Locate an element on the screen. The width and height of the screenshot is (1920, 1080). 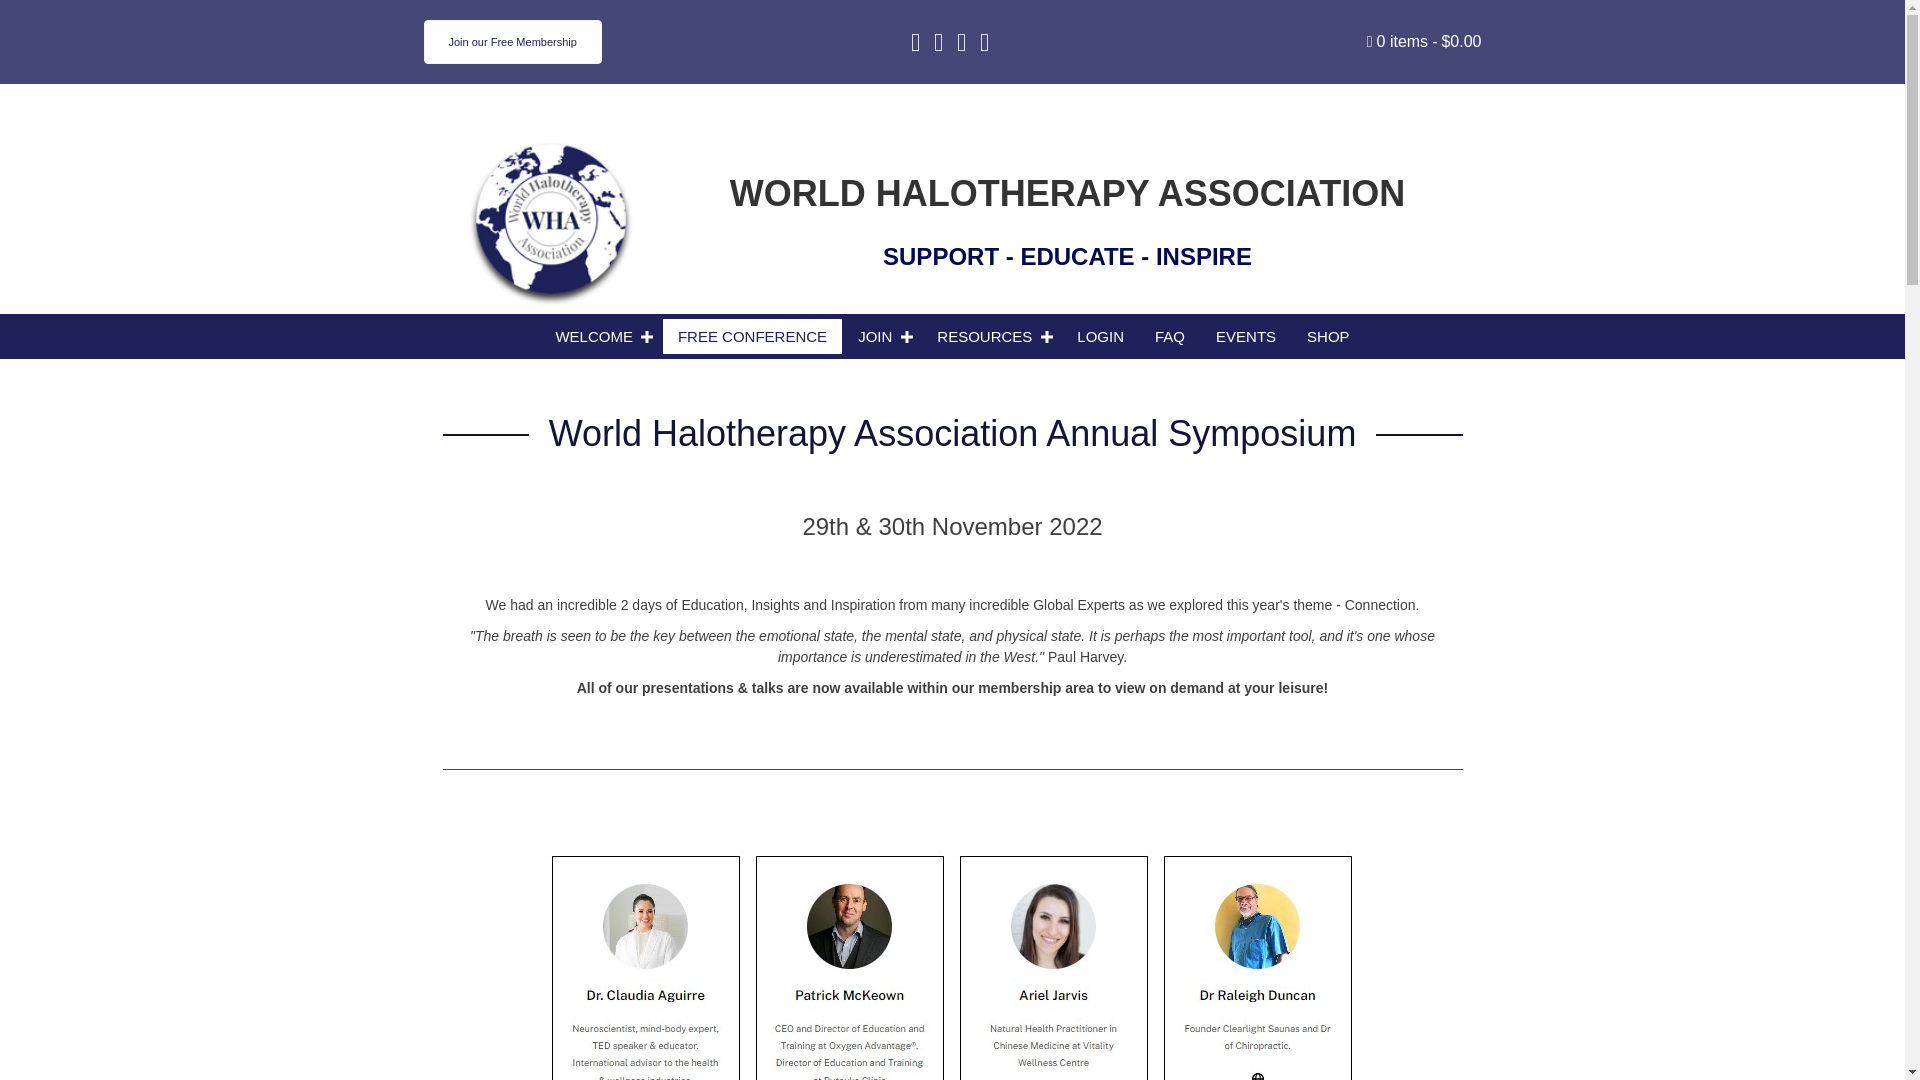
Join our Free Membership is located at coordinates (513, 42).